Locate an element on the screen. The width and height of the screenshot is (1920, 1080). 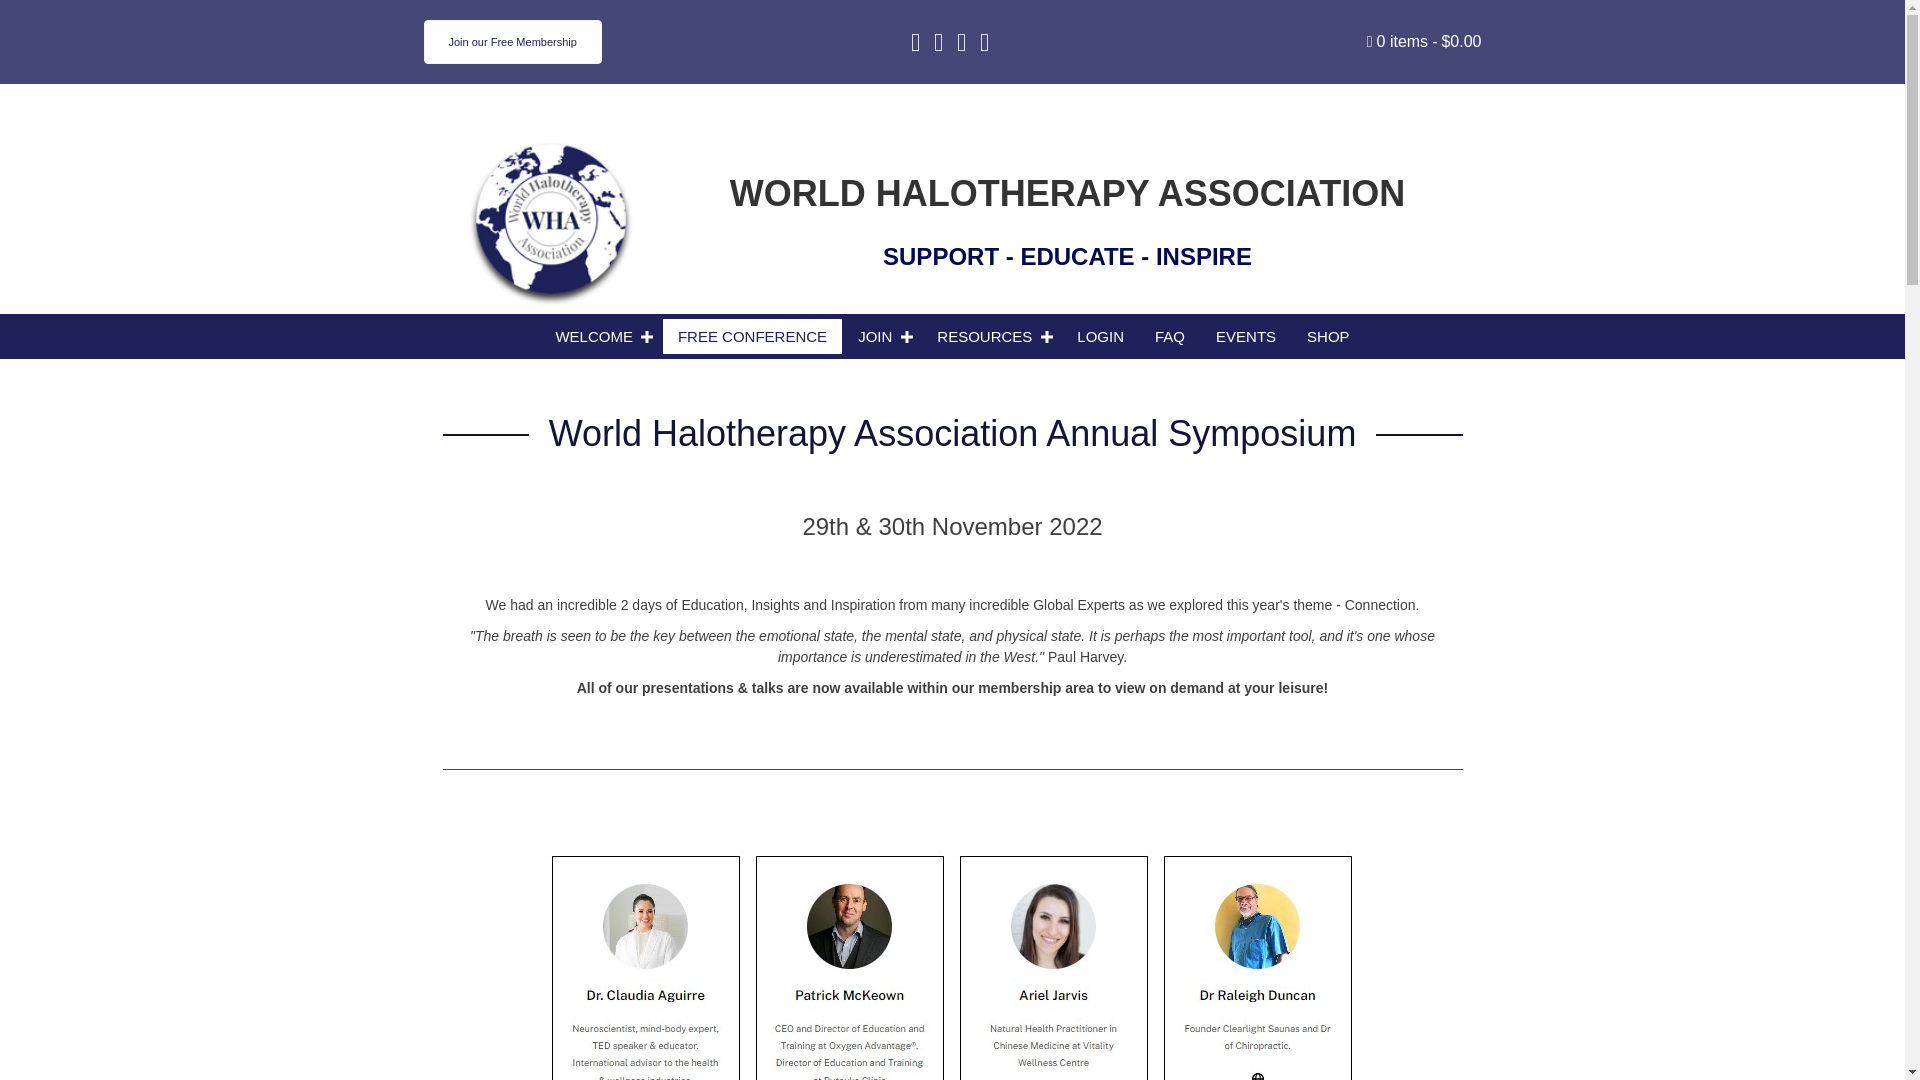
Join our Free Membership is located at coordinates (513, 42).